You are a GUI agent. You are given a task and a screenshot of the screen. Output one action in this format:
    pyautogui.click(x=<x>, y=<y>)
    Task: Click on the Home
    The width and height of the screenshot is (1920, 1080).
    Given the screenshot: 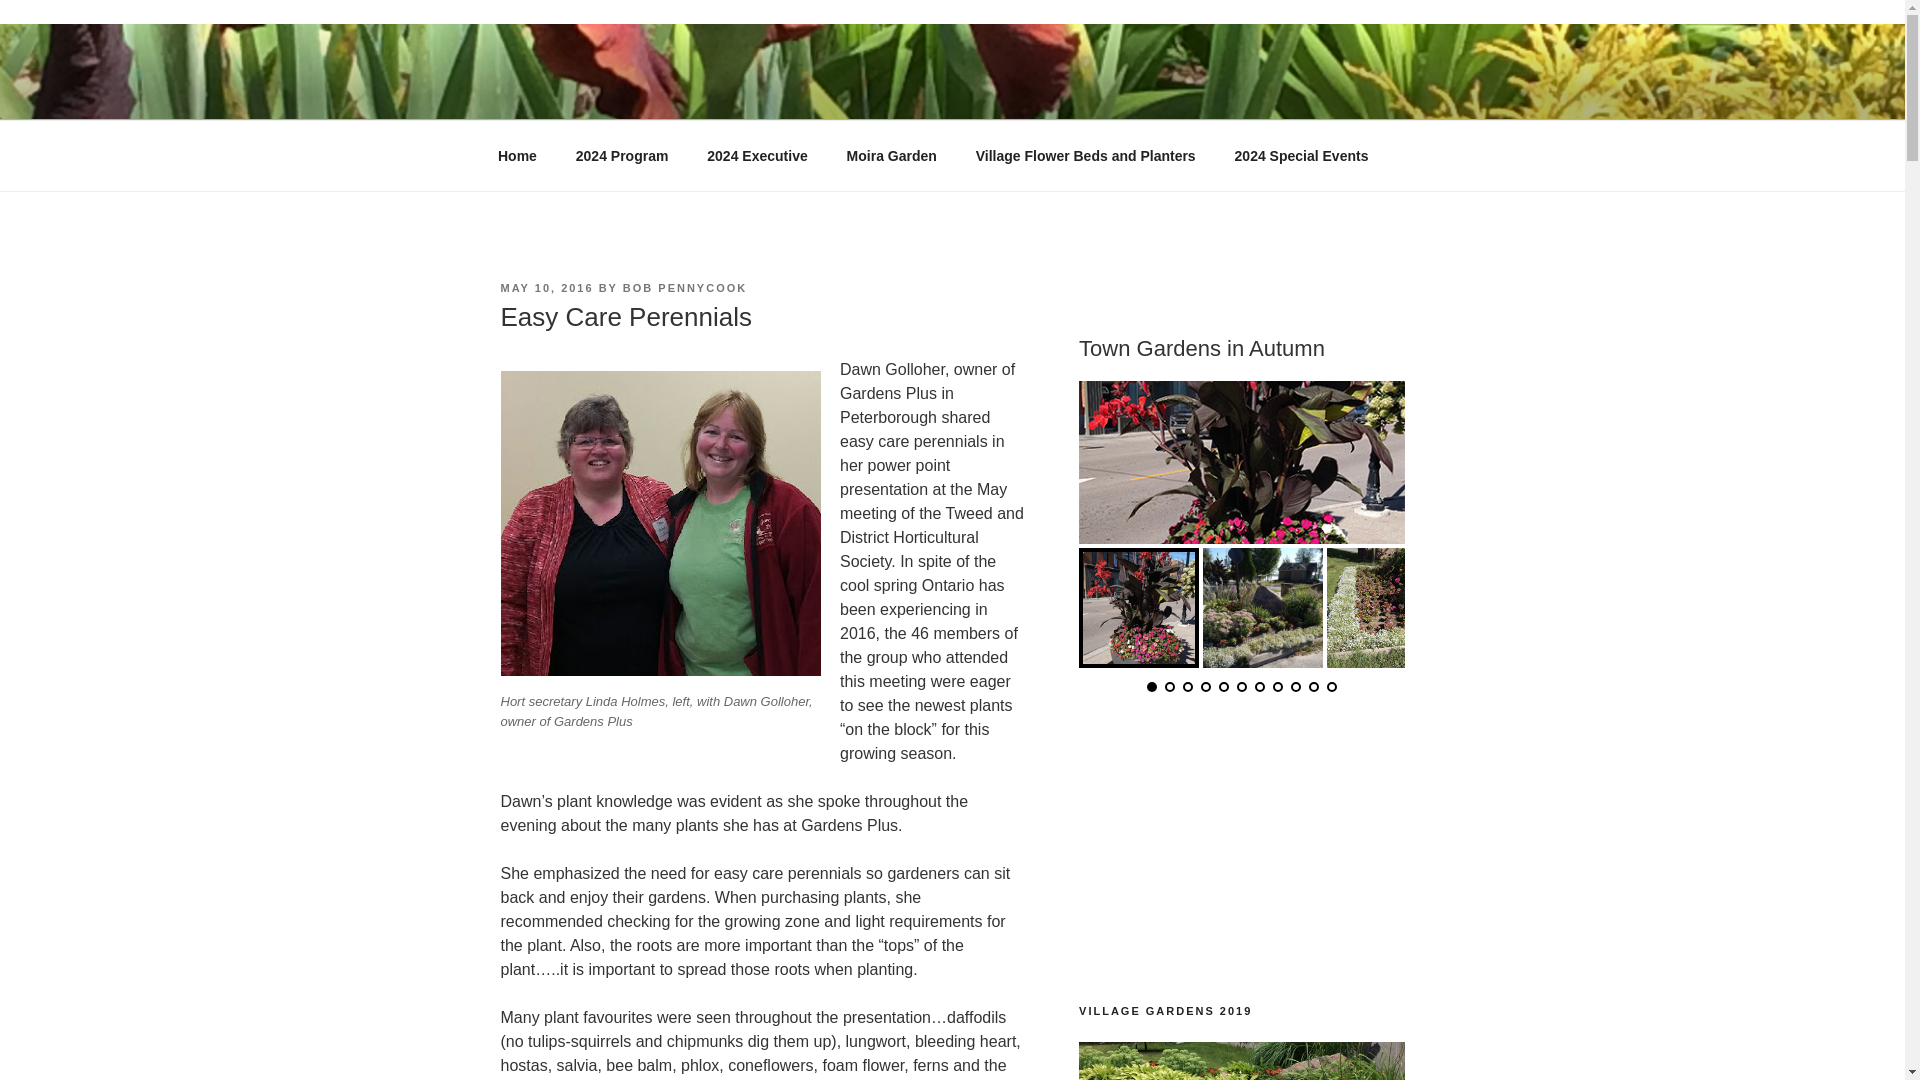 What is the action you would take?
    pyautogui.click(x=517, y=156)
    